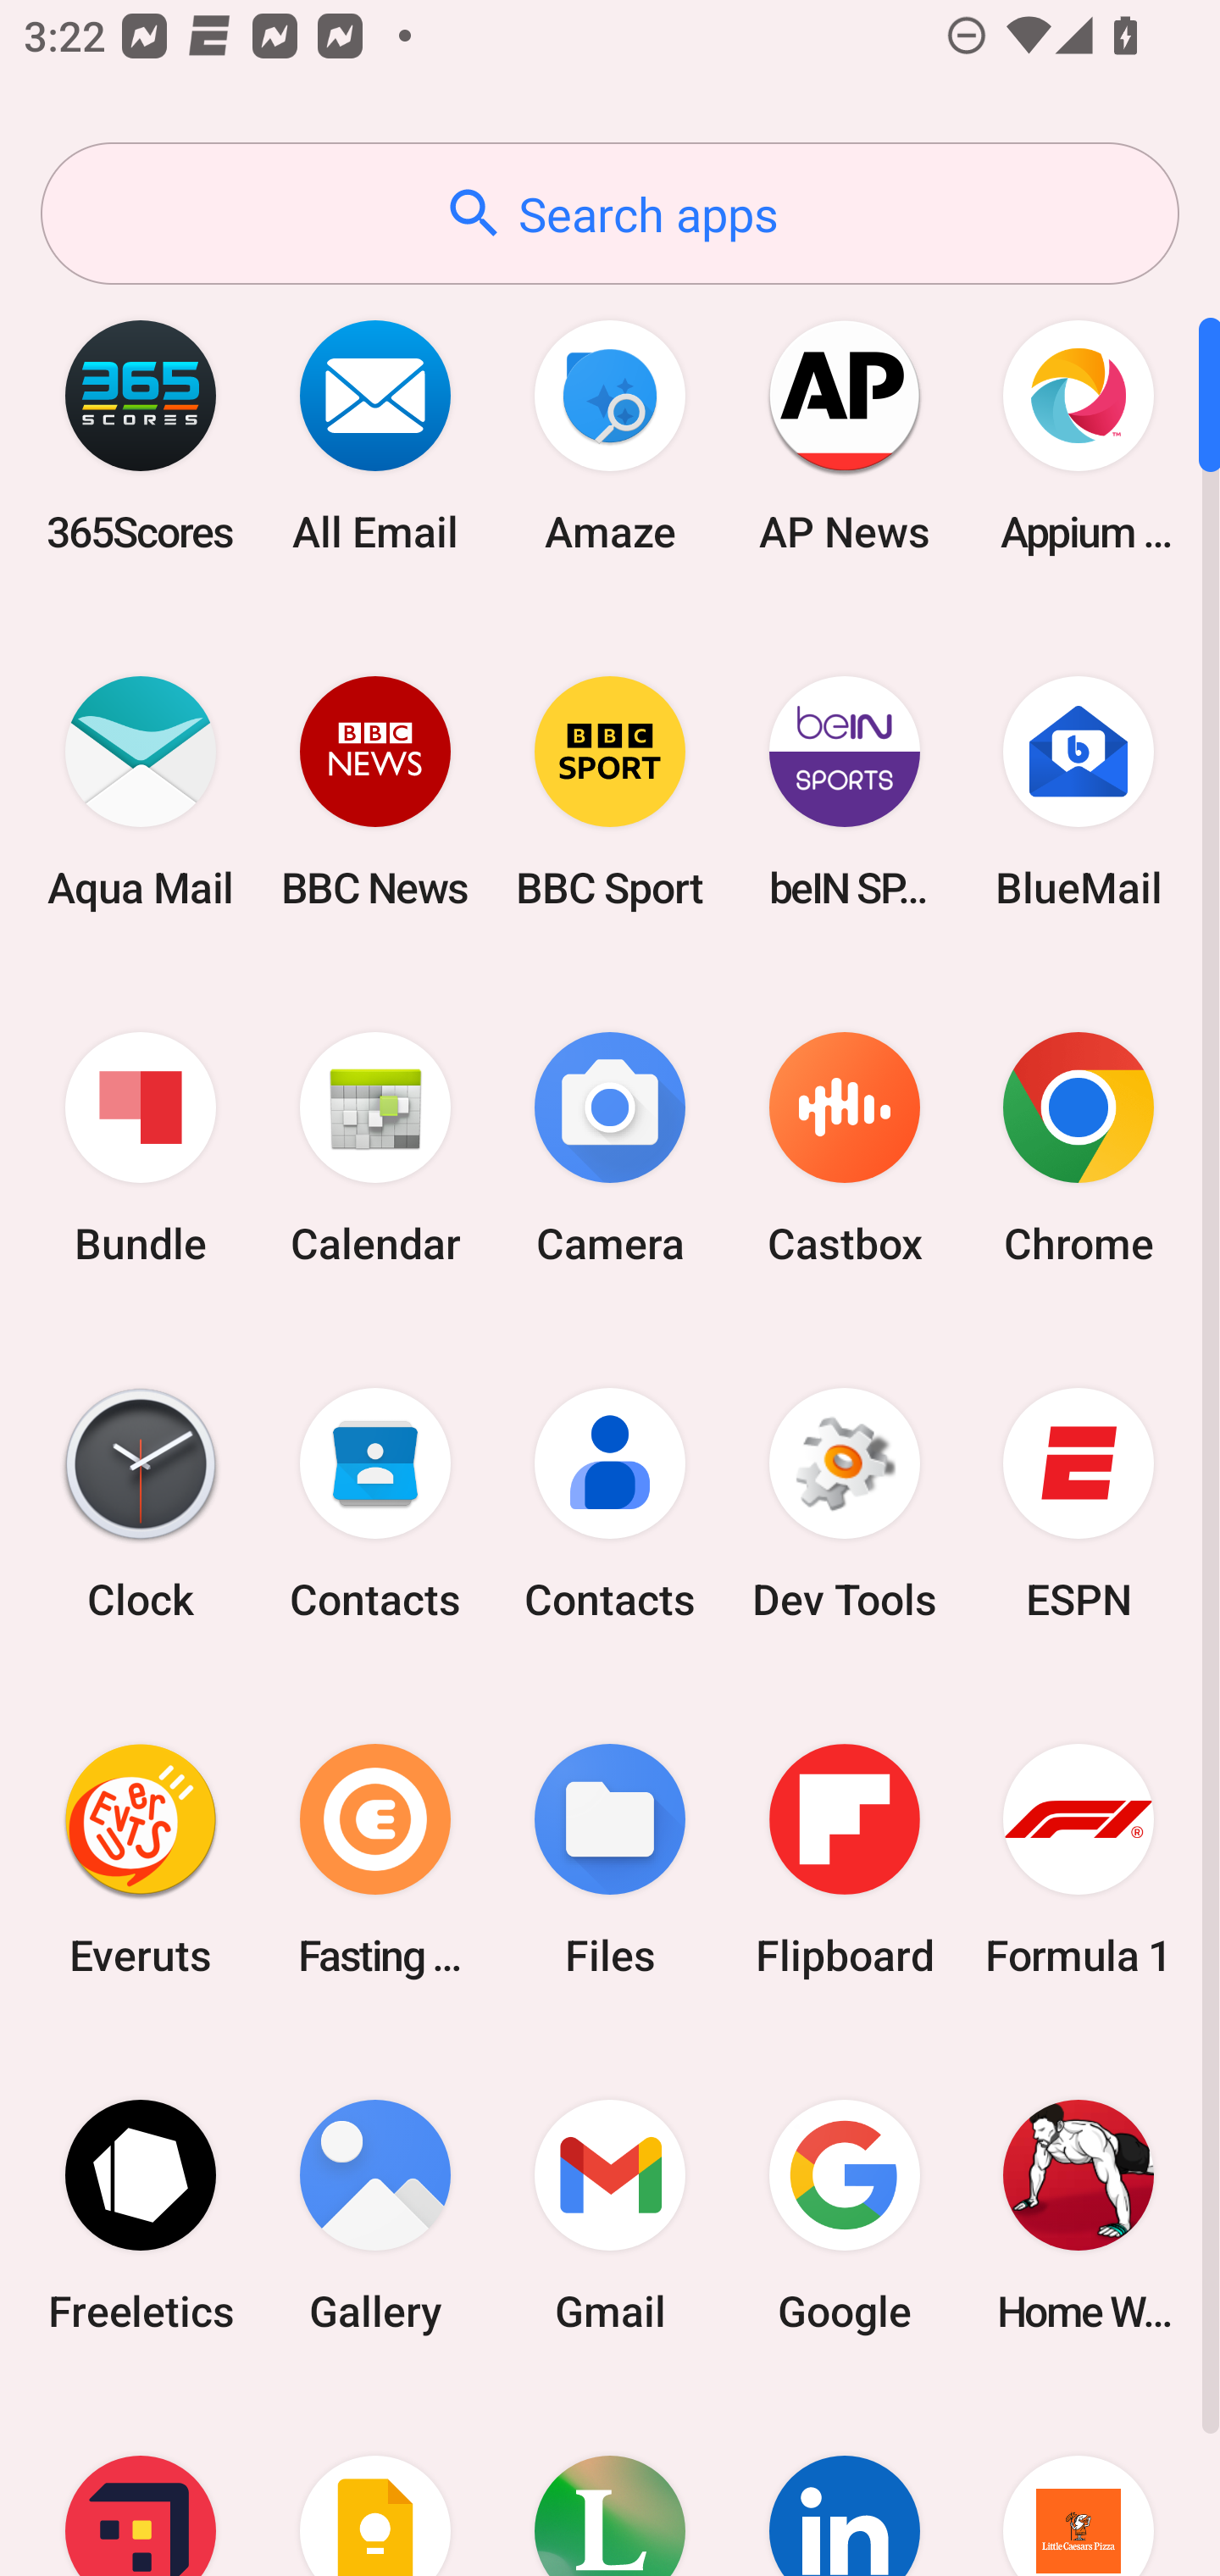  I want to click on Flipboard, so click(844, 1859).